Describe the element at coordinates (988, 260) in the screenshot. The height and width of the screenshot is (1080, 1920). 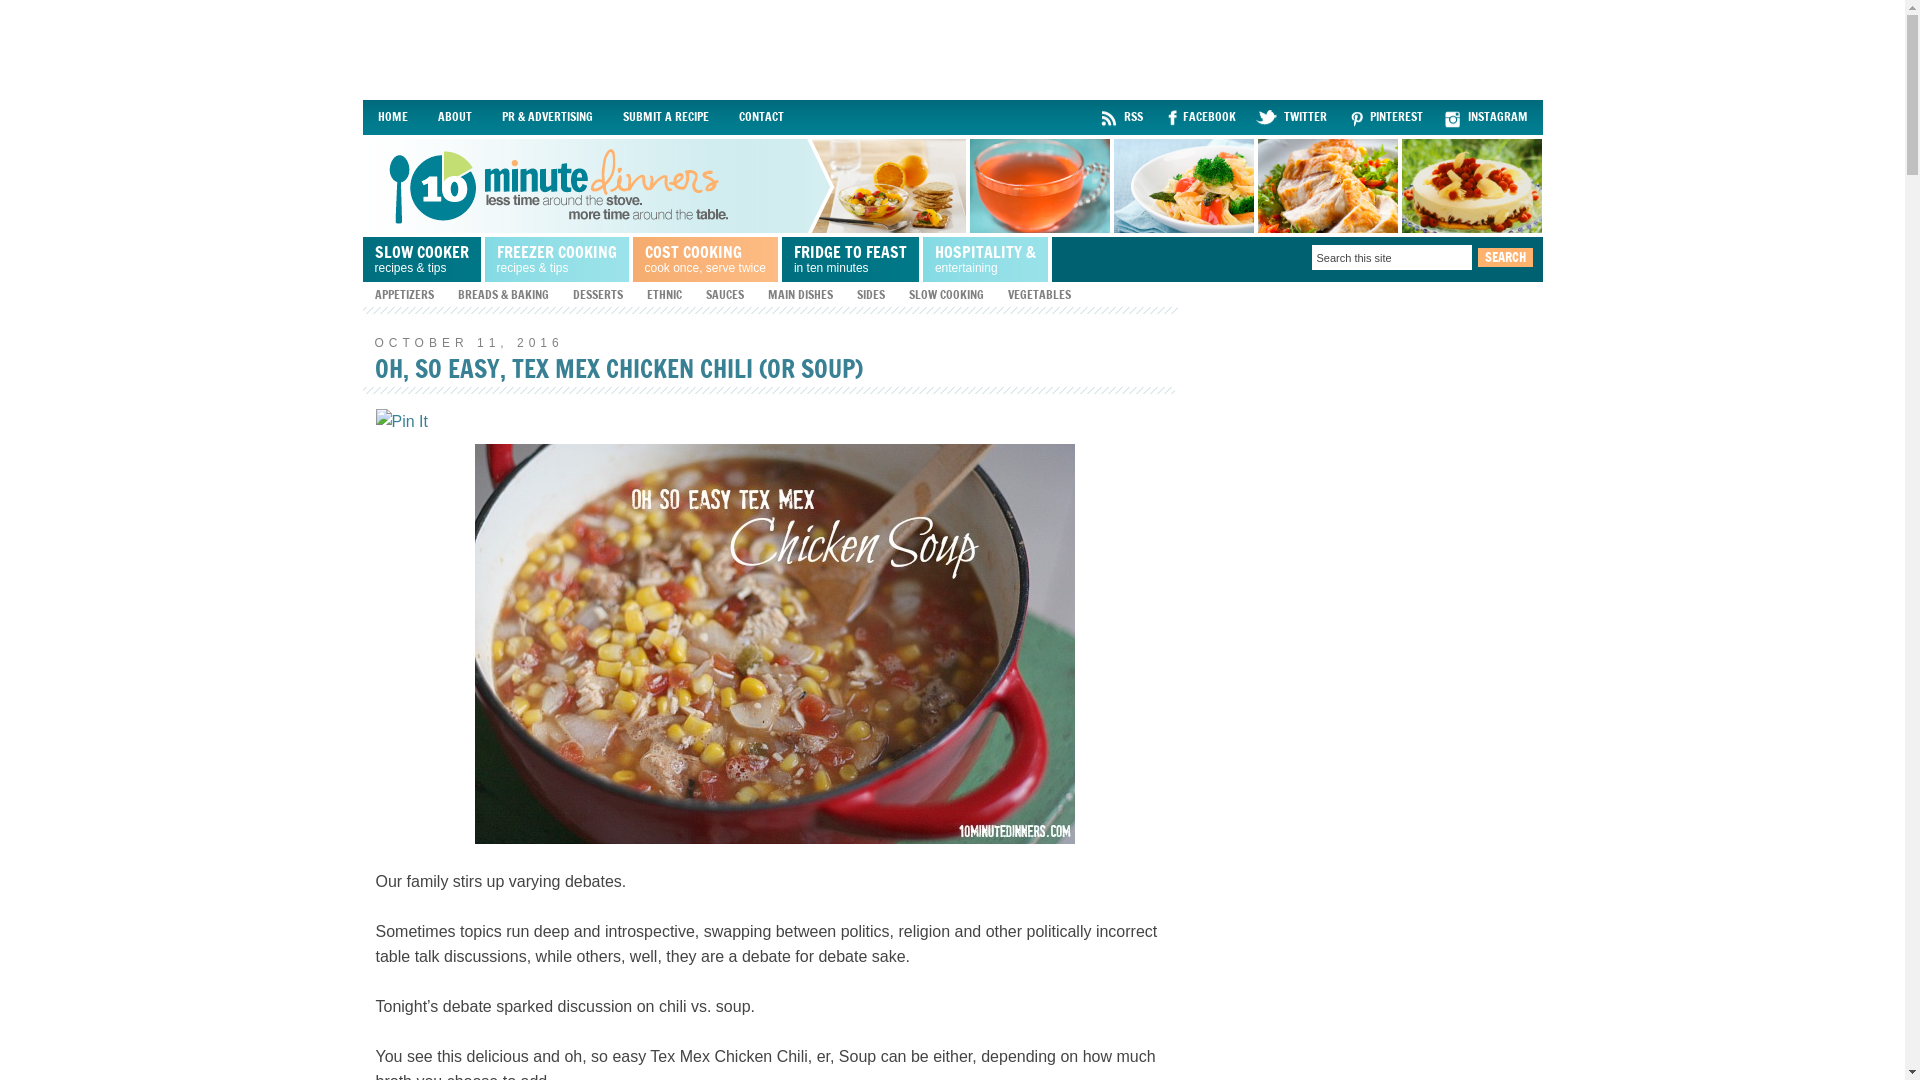
I see `HOSPITALITY &
entertaining` at that location.